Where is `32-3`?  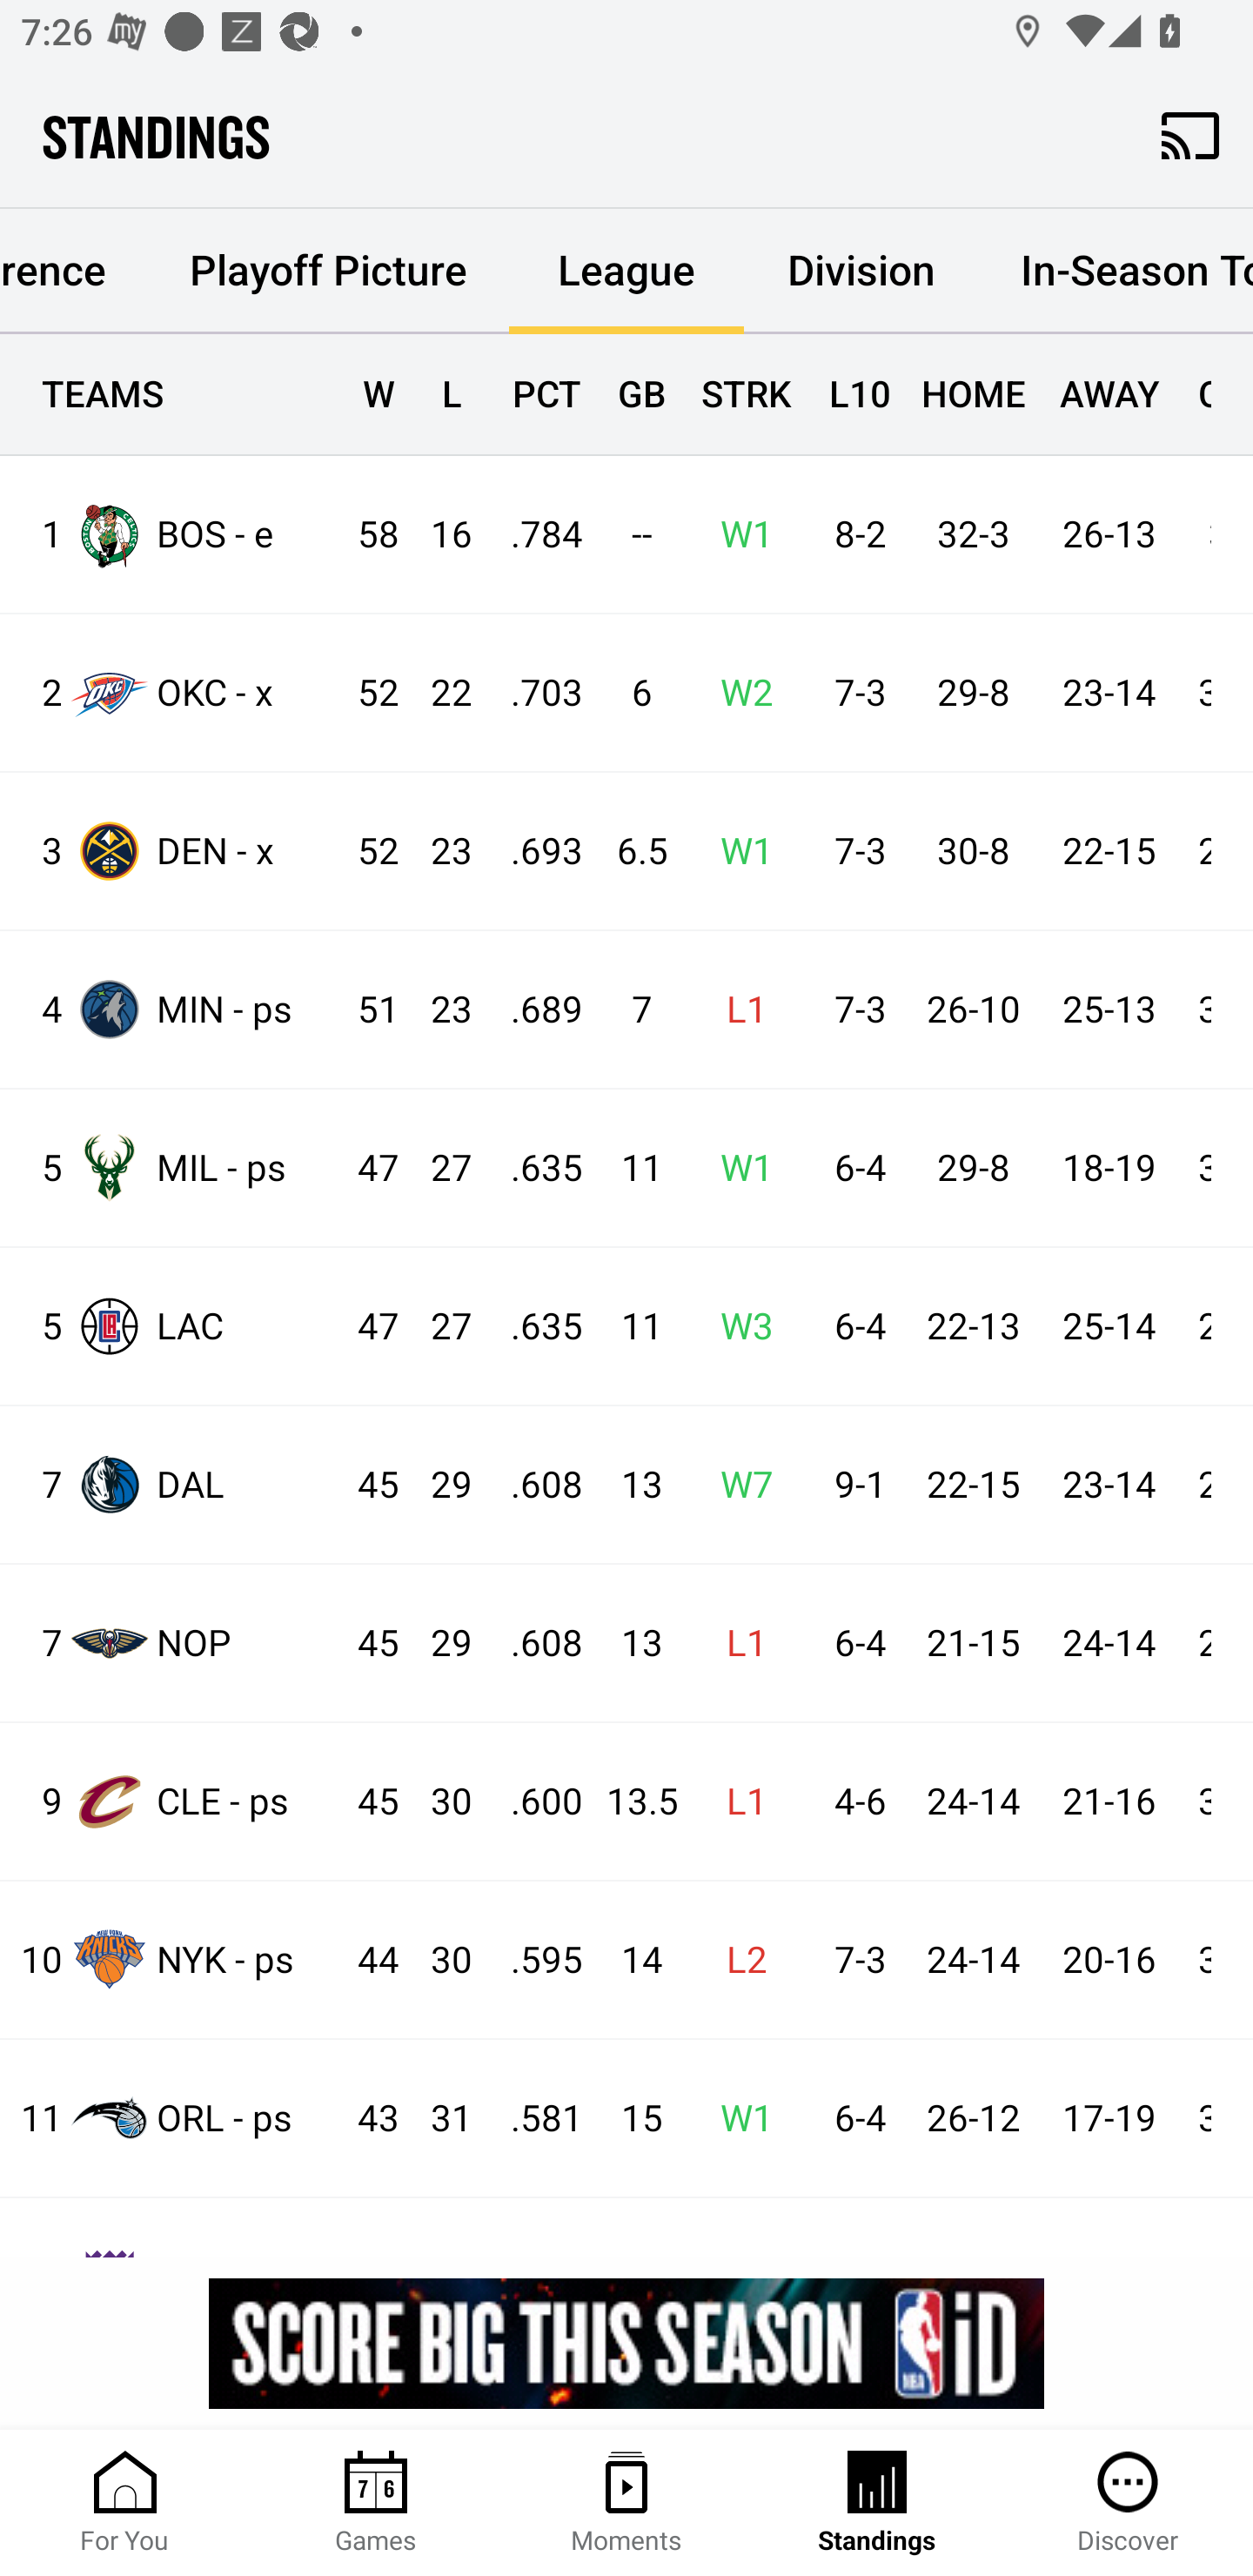 32-3 is located at coordinates (973, 534).